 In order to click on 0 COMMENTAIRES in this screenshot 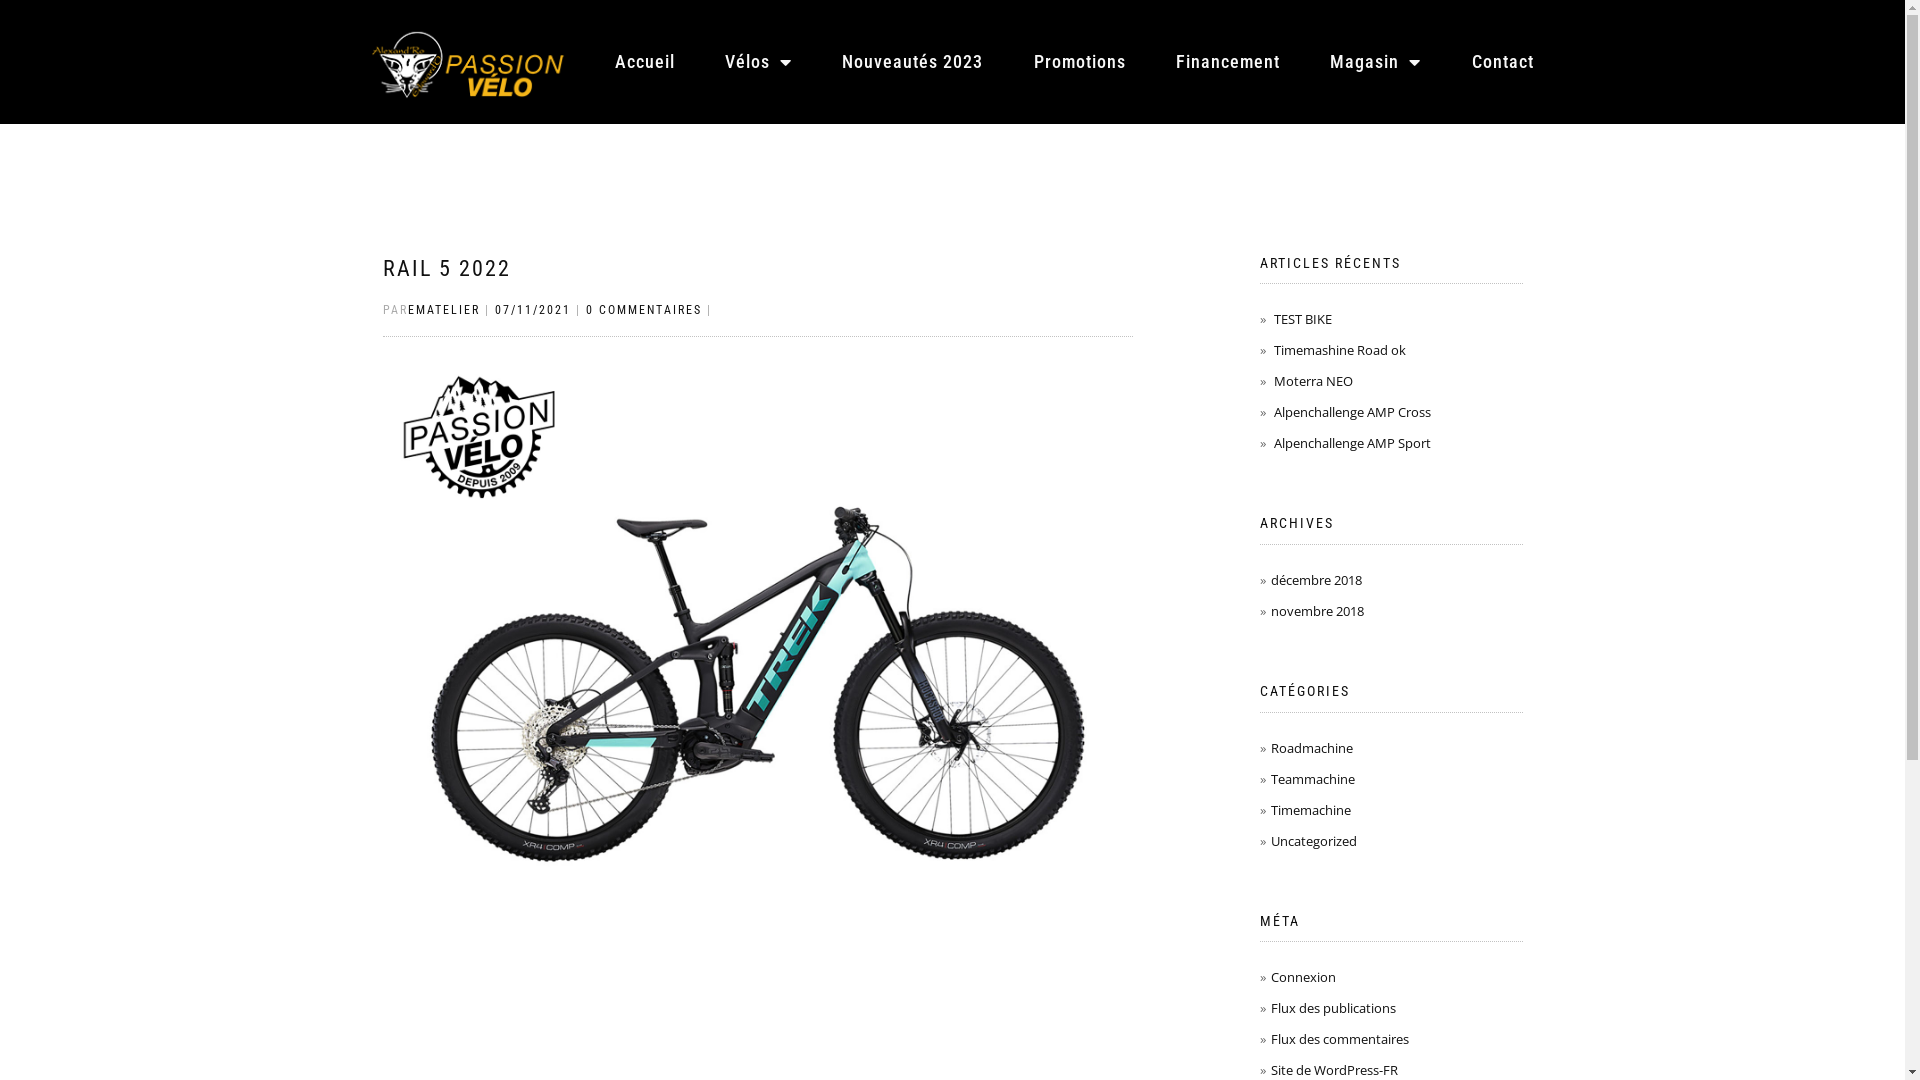, I will do `click(644, 310)`.